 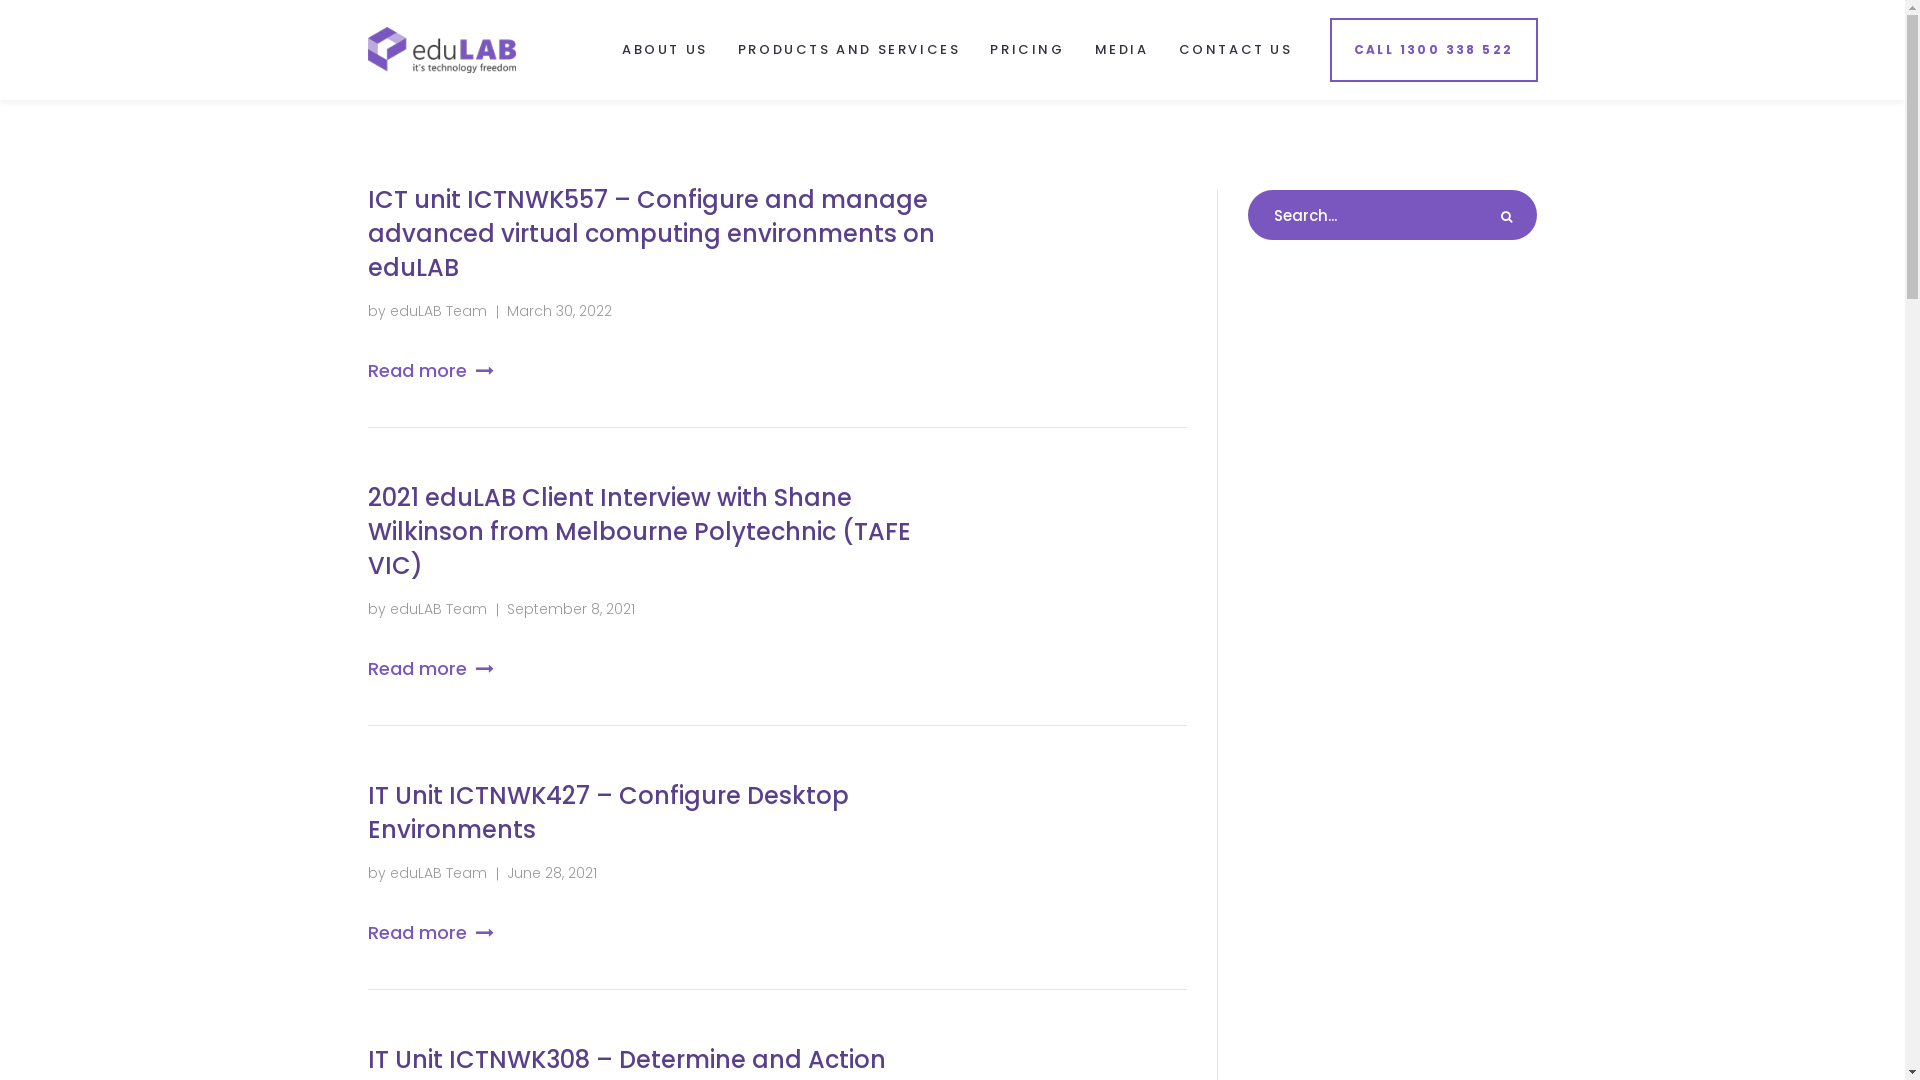 I want to click on eduLAB, so click(x=442, y=48).